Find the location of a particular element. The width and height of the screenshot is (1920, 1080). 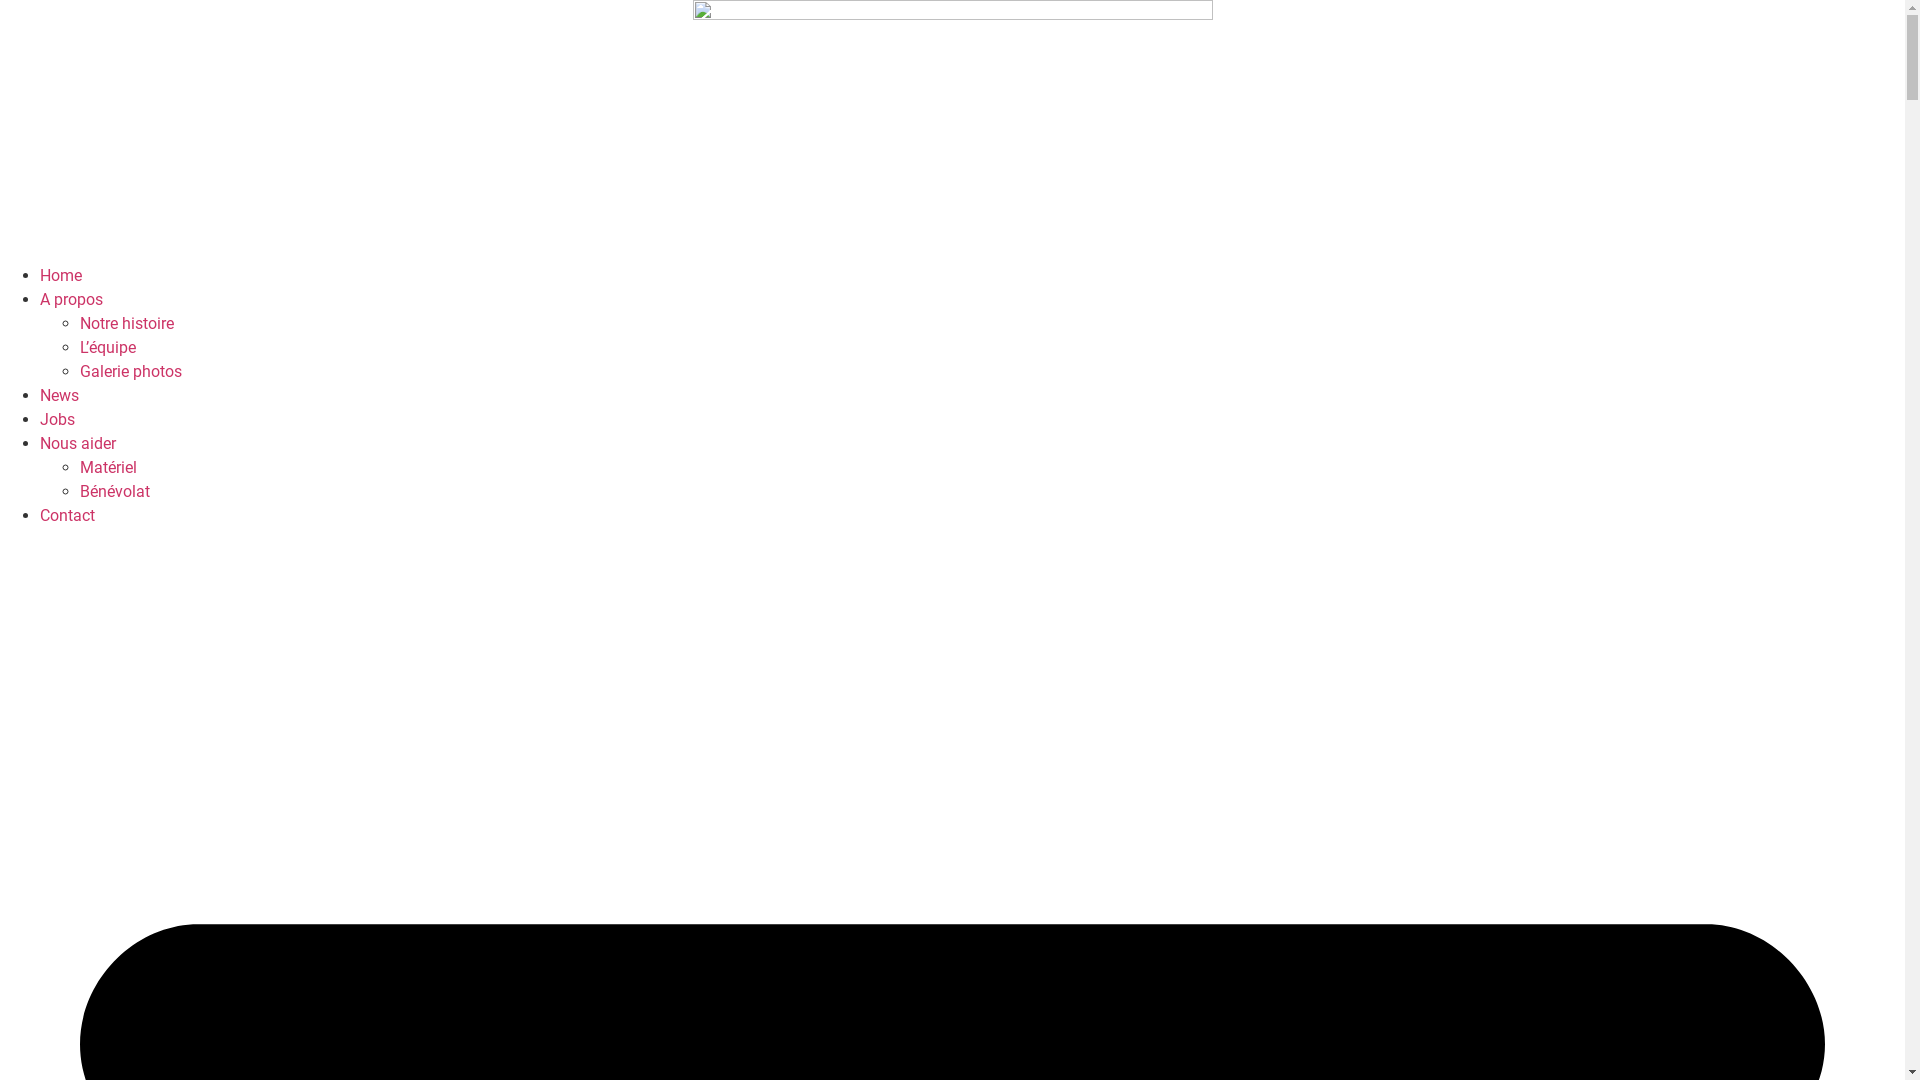

Home is located at coordinates (61, 276).